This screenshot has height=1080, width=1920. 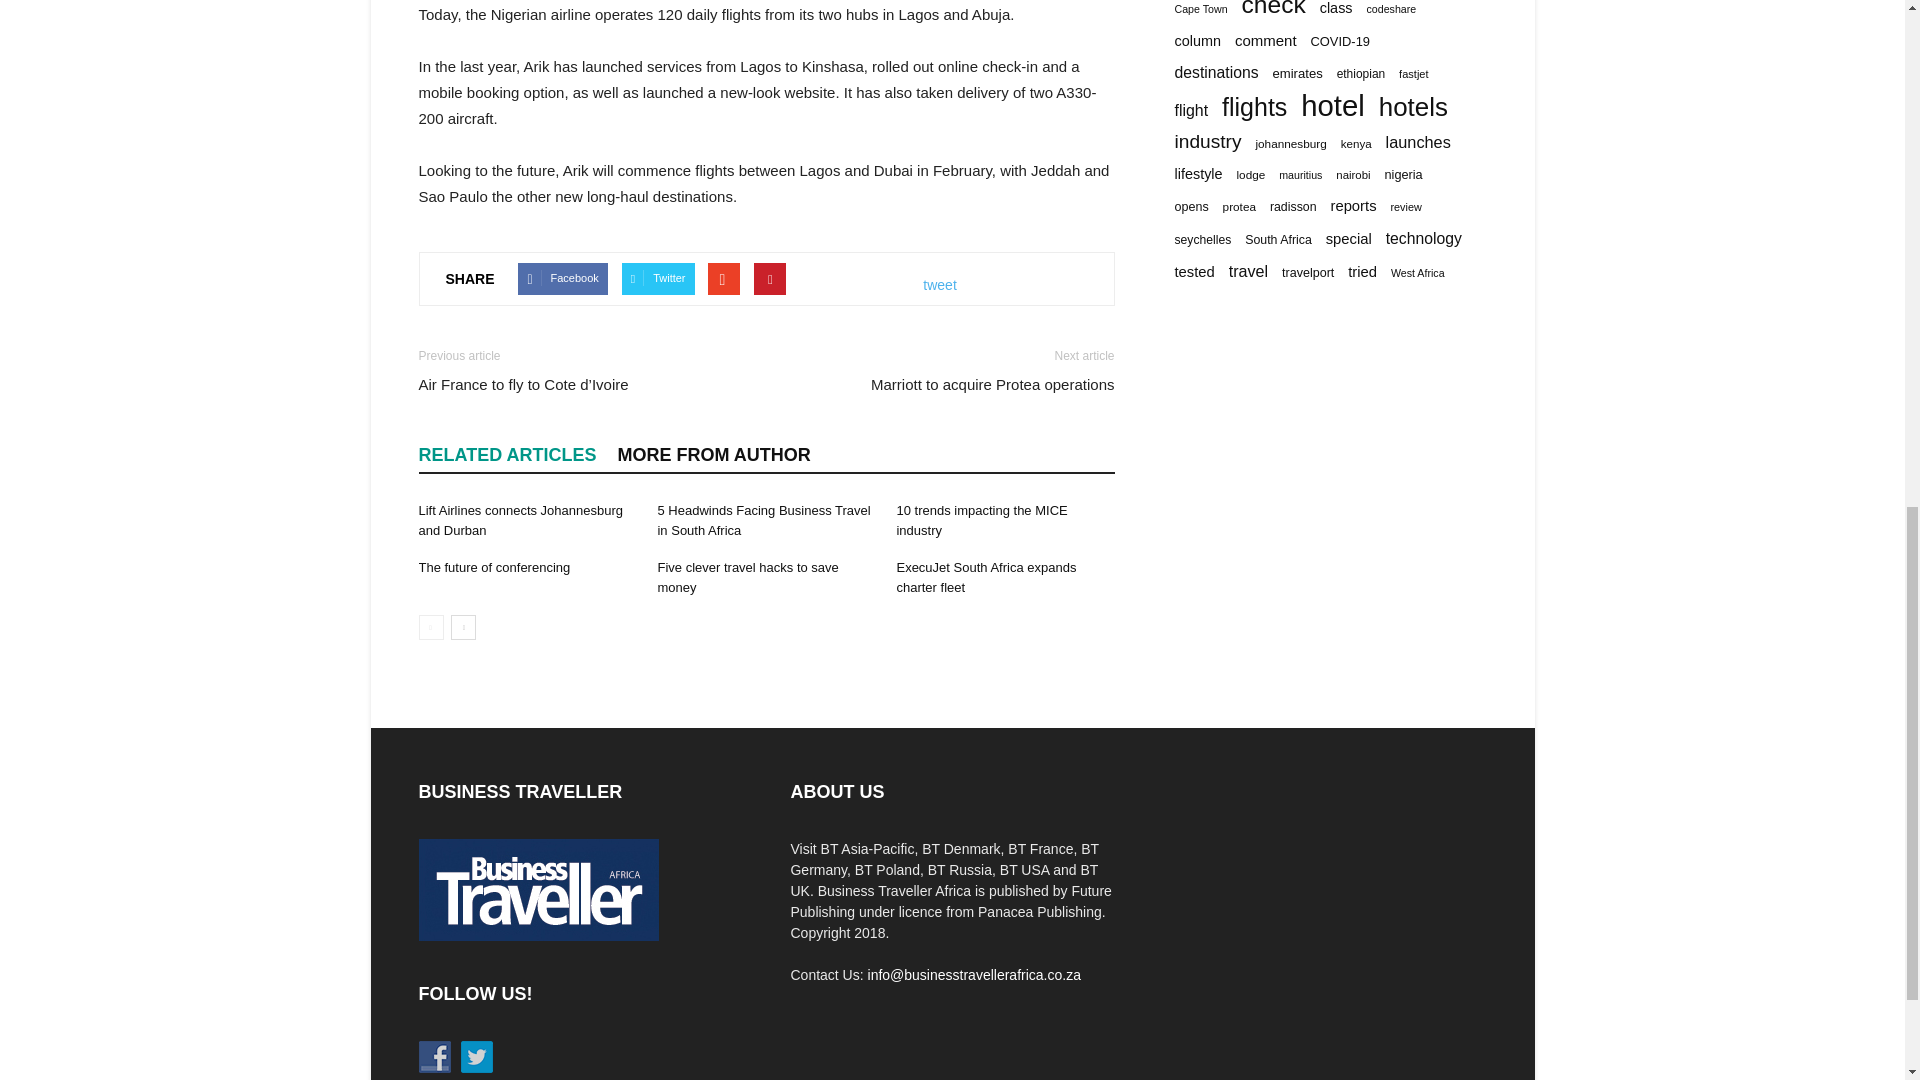 I want to click on Lift Airlines connects Johannesburg and Durban, so click(x=520, y=520).